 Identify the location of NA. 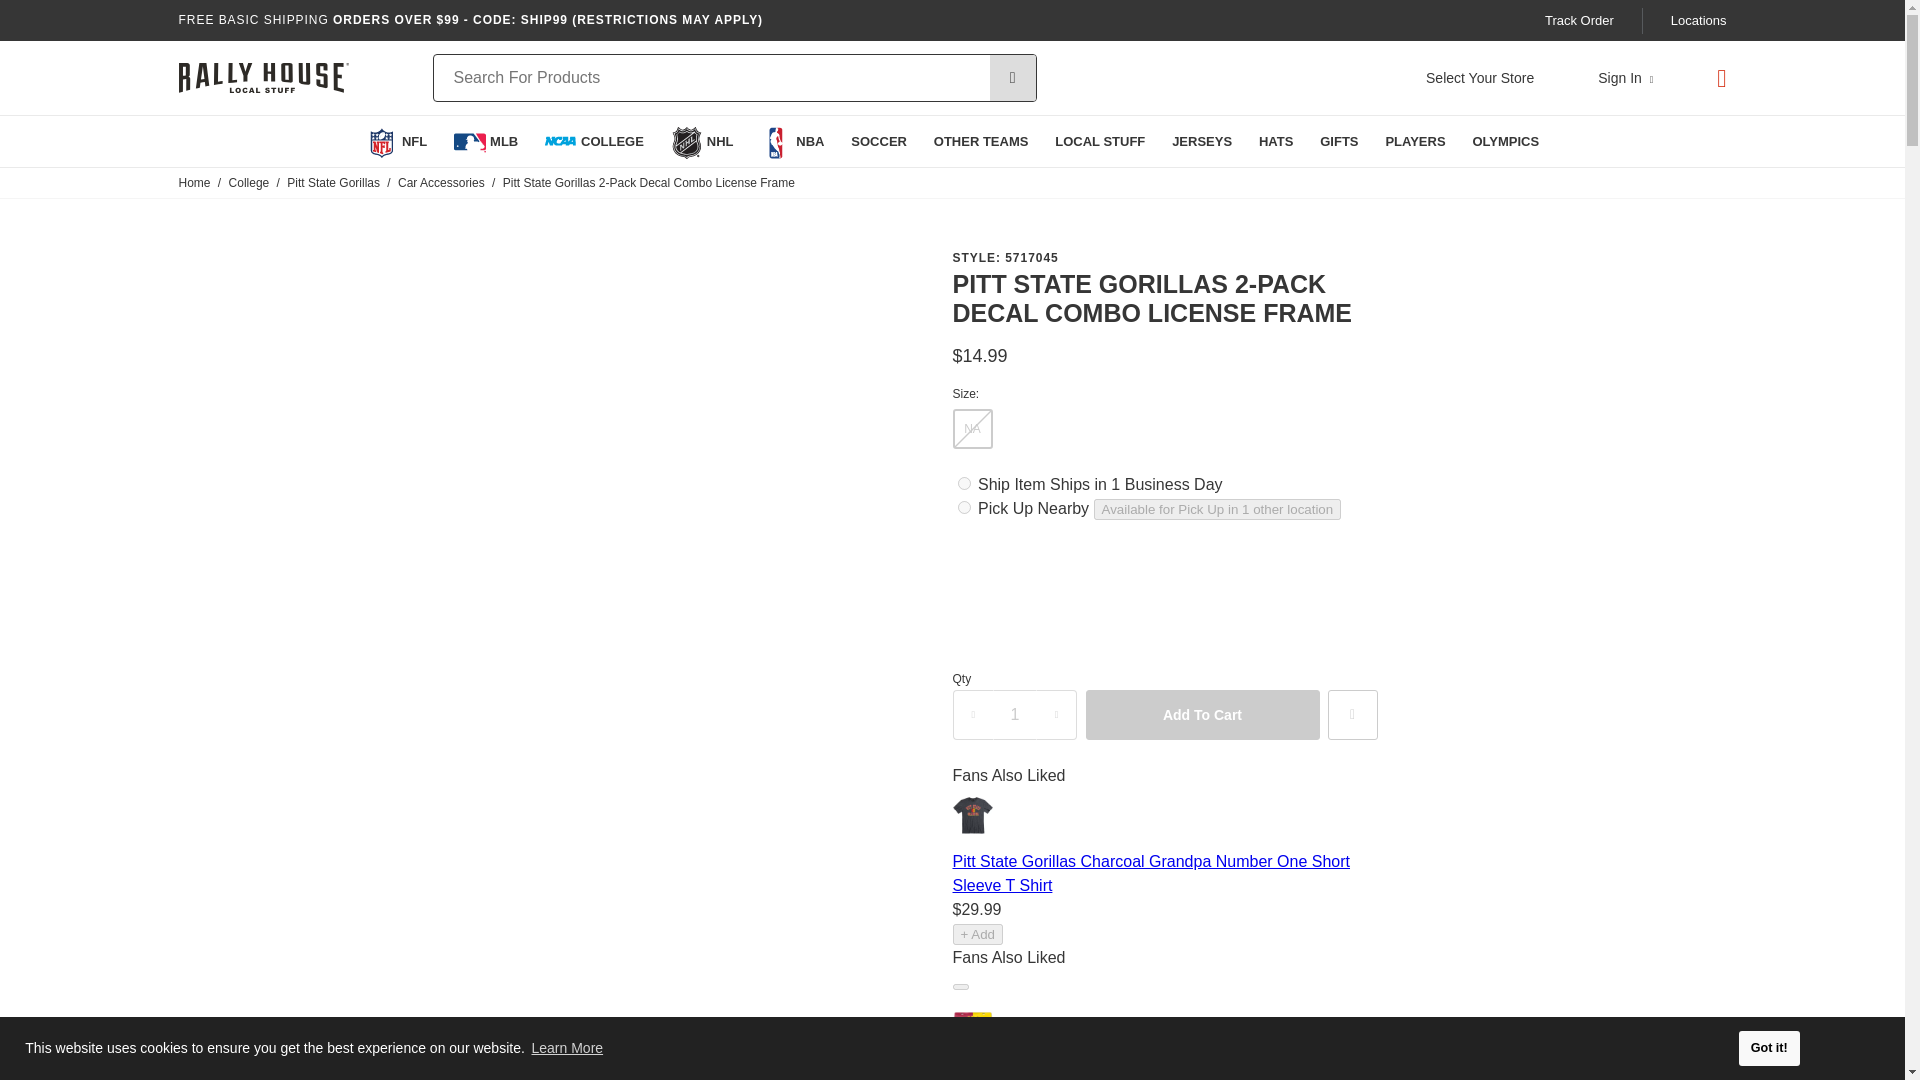
(972, 429).